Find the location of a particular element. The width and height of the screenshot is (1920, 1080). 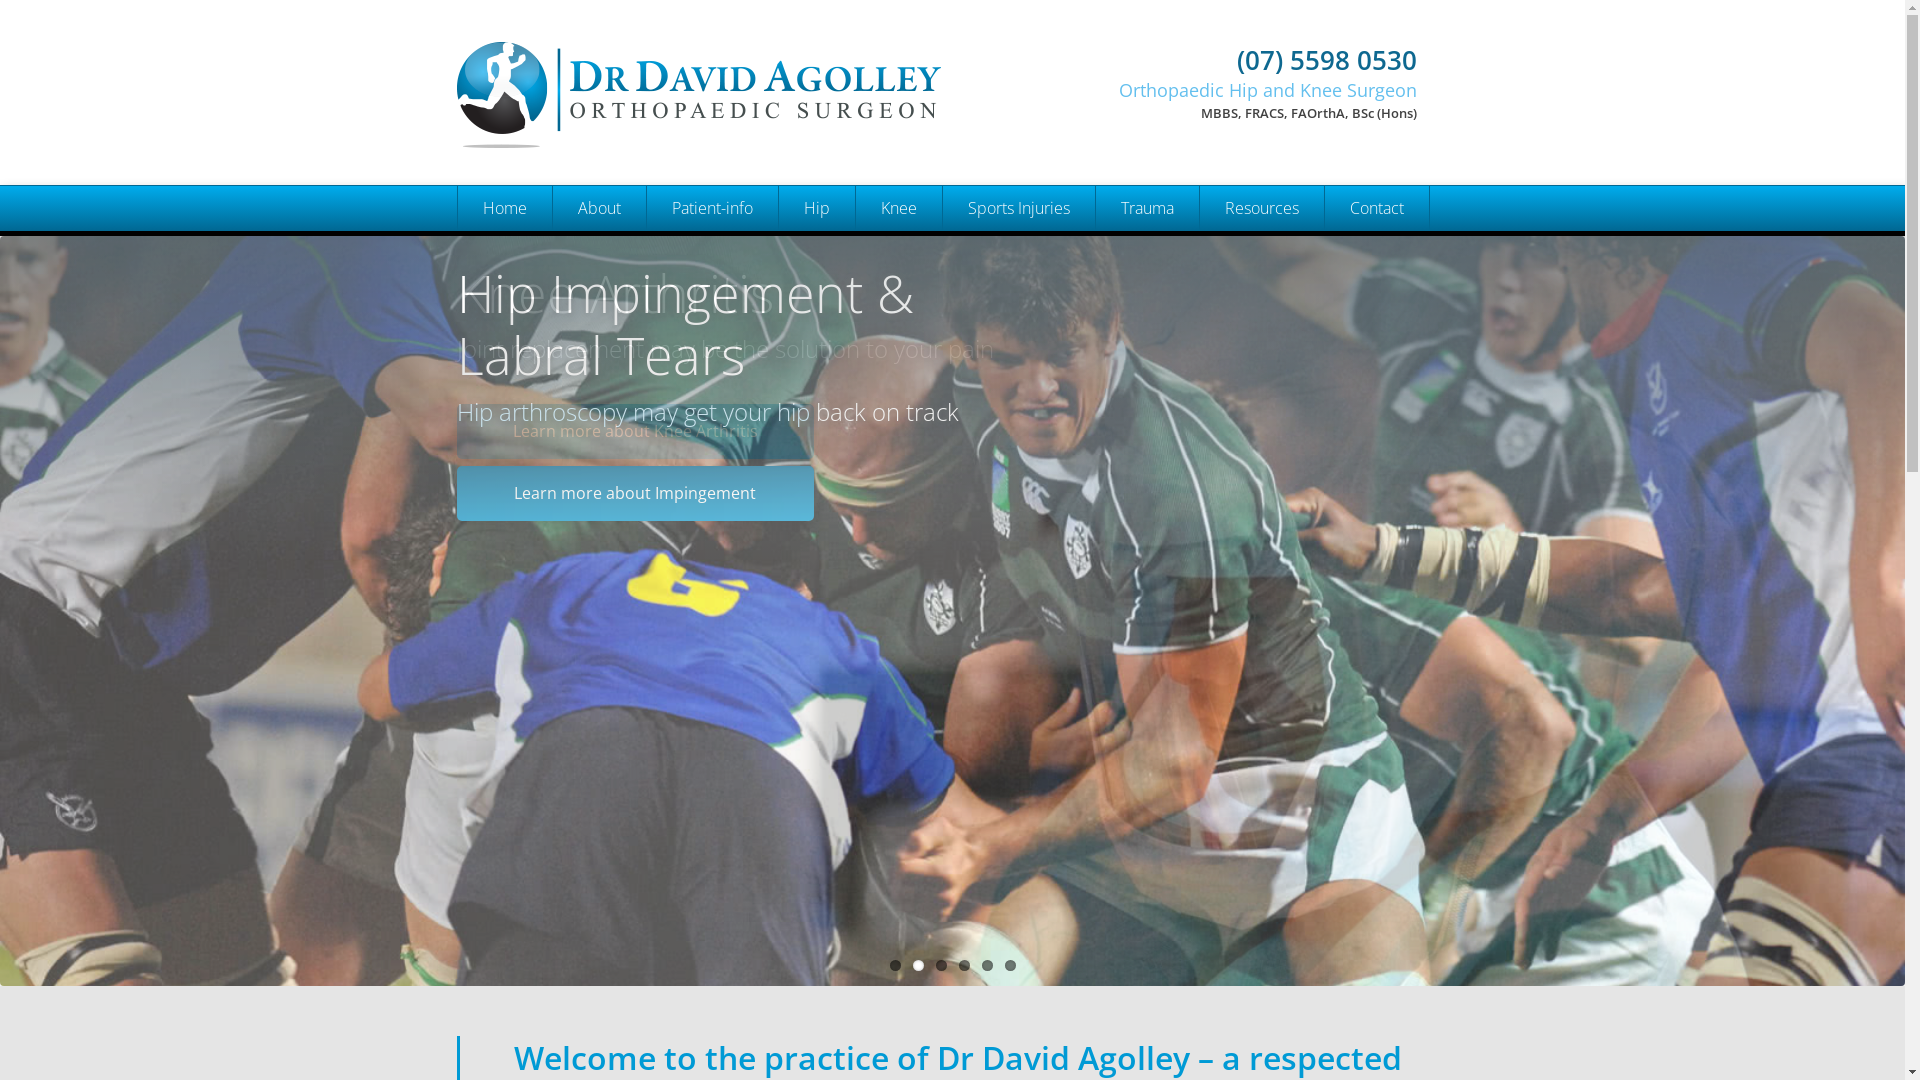

Hip Labral Tear is located at coordinates (1018, 298).